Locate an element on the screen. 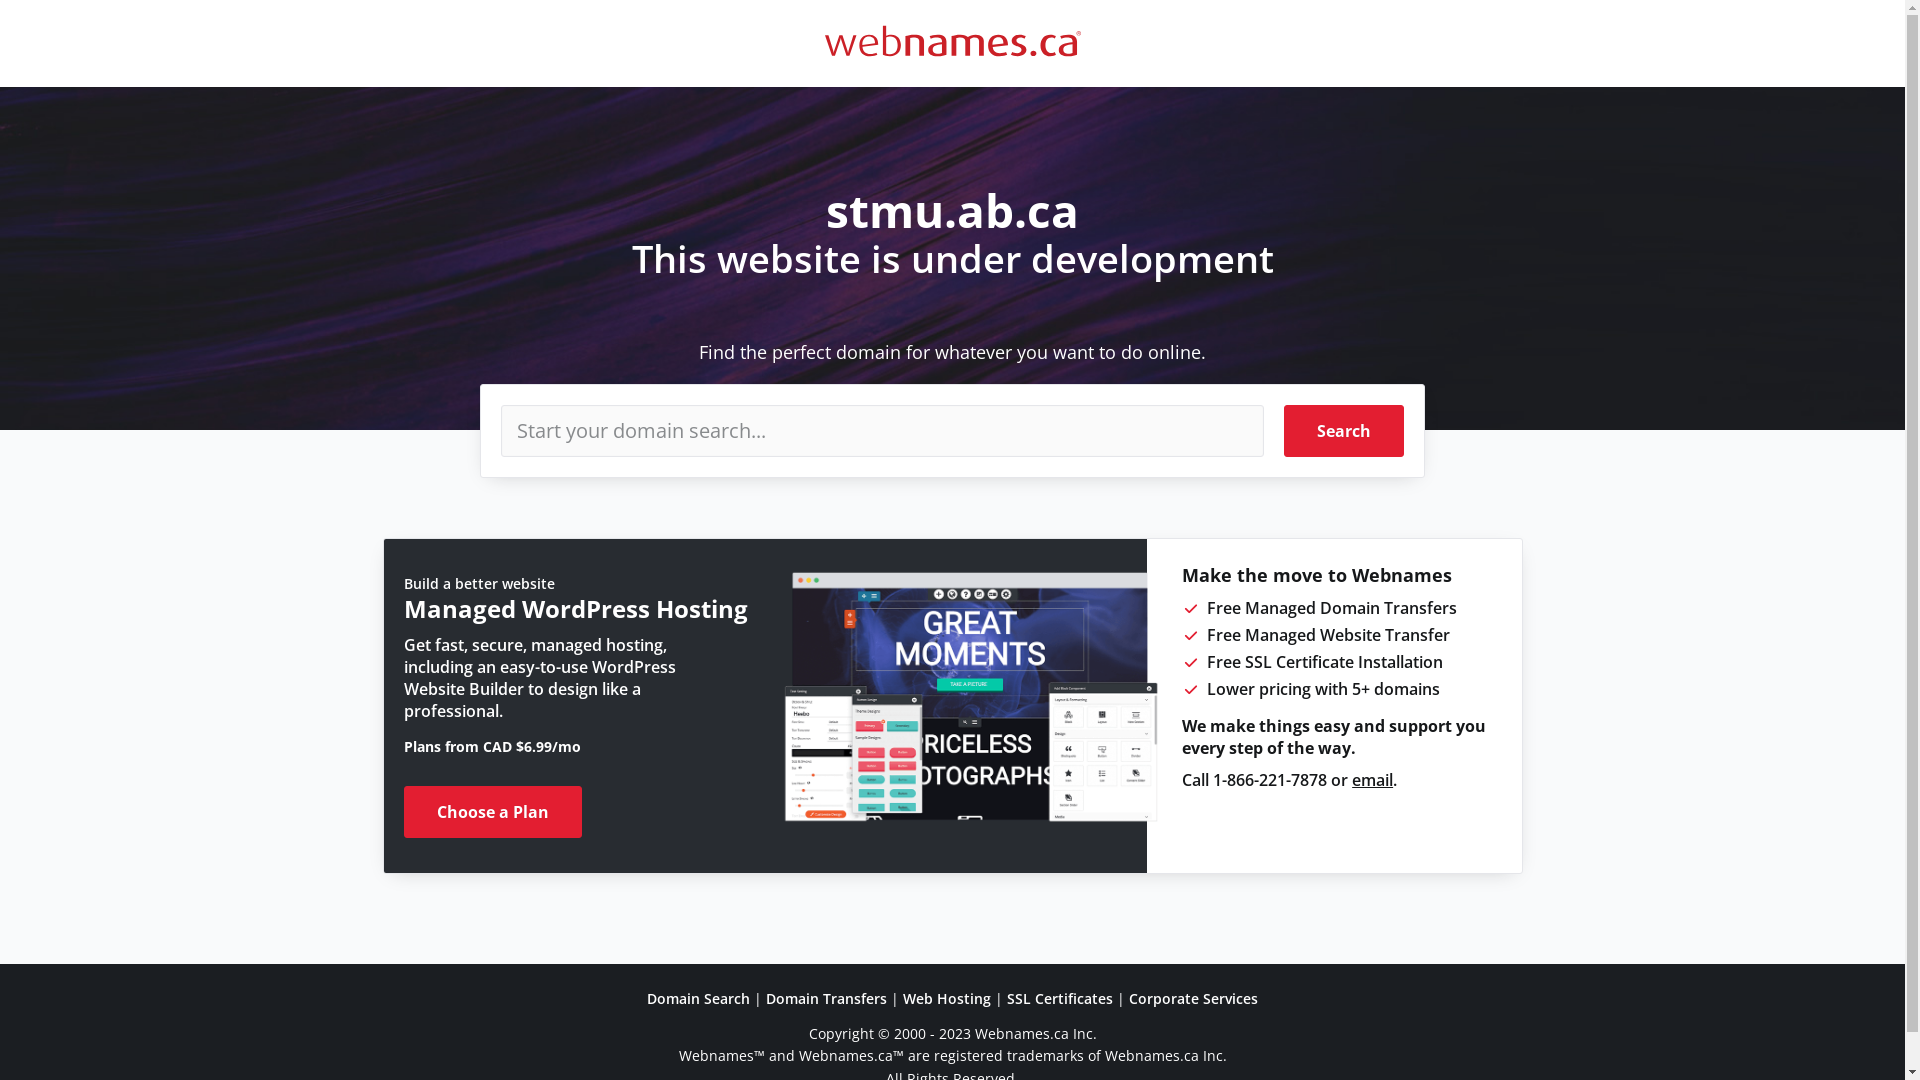 Image resolution: width=1920 pixels, height=1080 pixels. Corporate Services is located at coordinates (1194, 998).